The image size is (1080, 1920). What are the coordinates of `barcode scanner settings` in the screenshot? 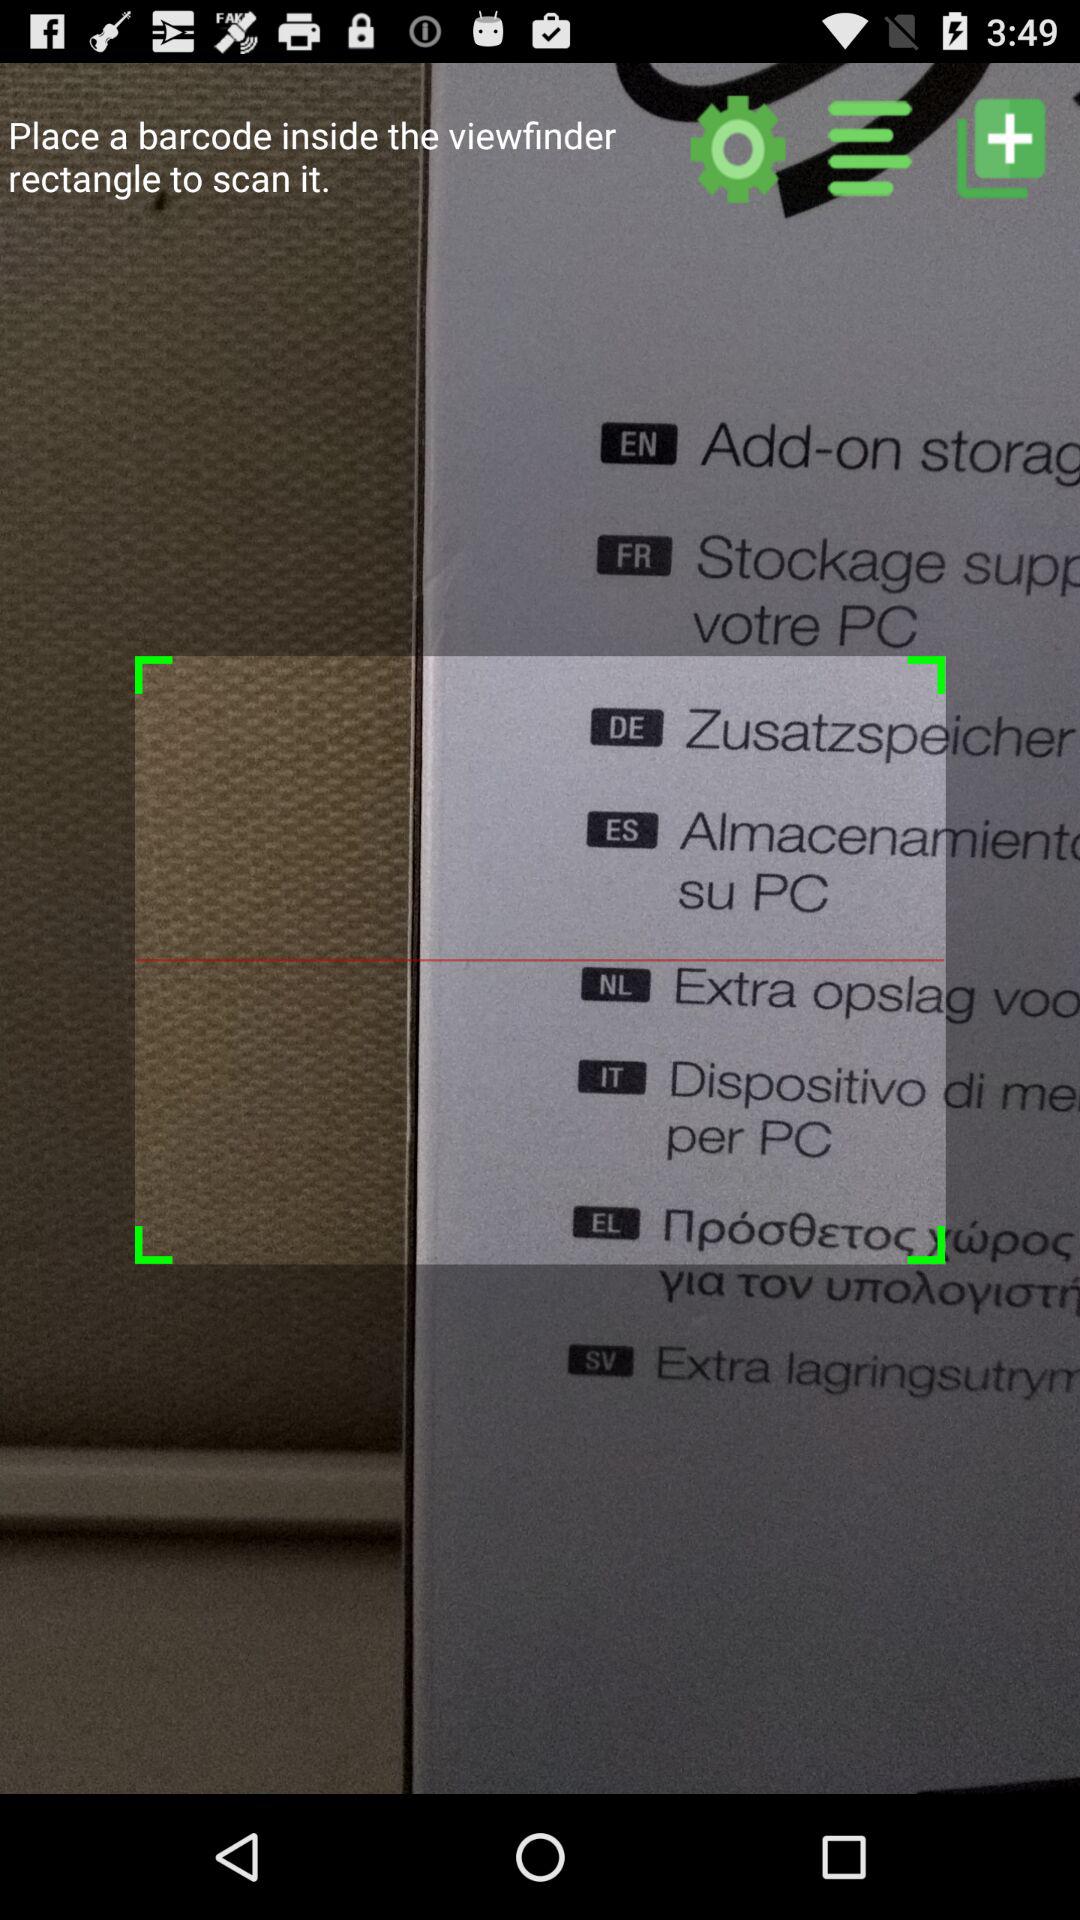 It's located at (738, 148).